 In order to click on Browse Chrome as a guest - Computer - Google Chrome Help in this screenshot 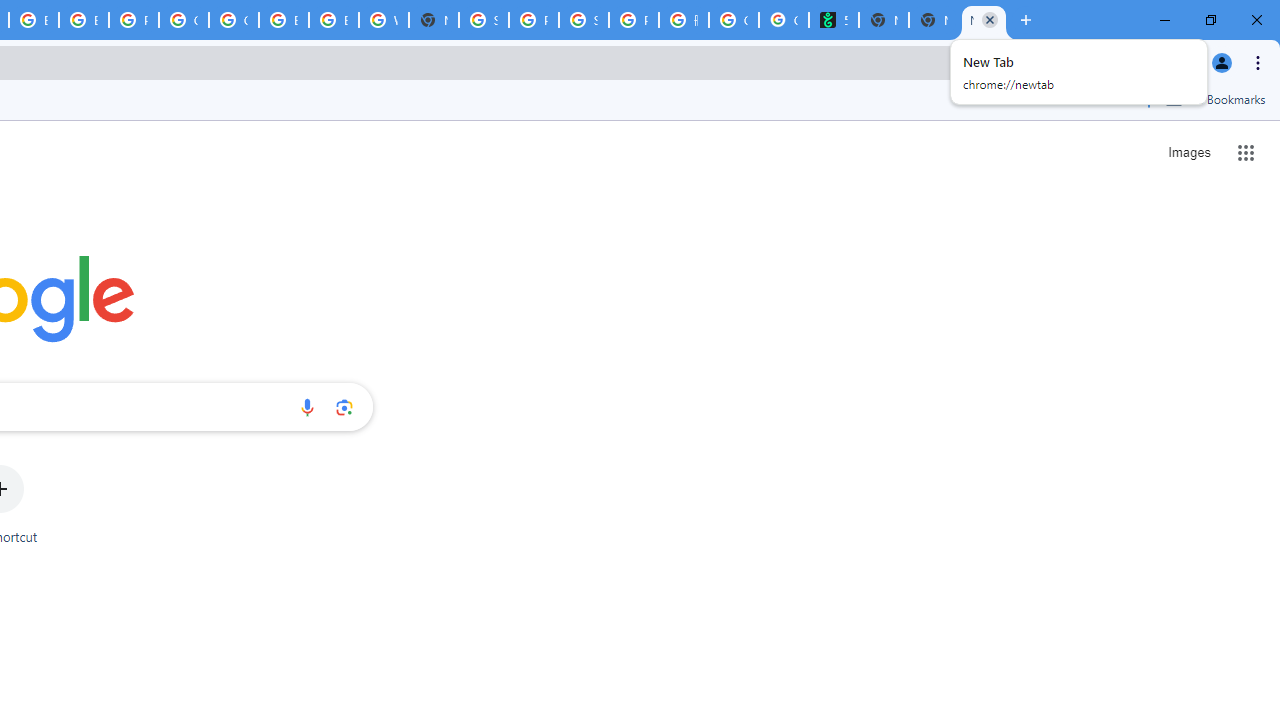, I will do `click(283, 20)`.